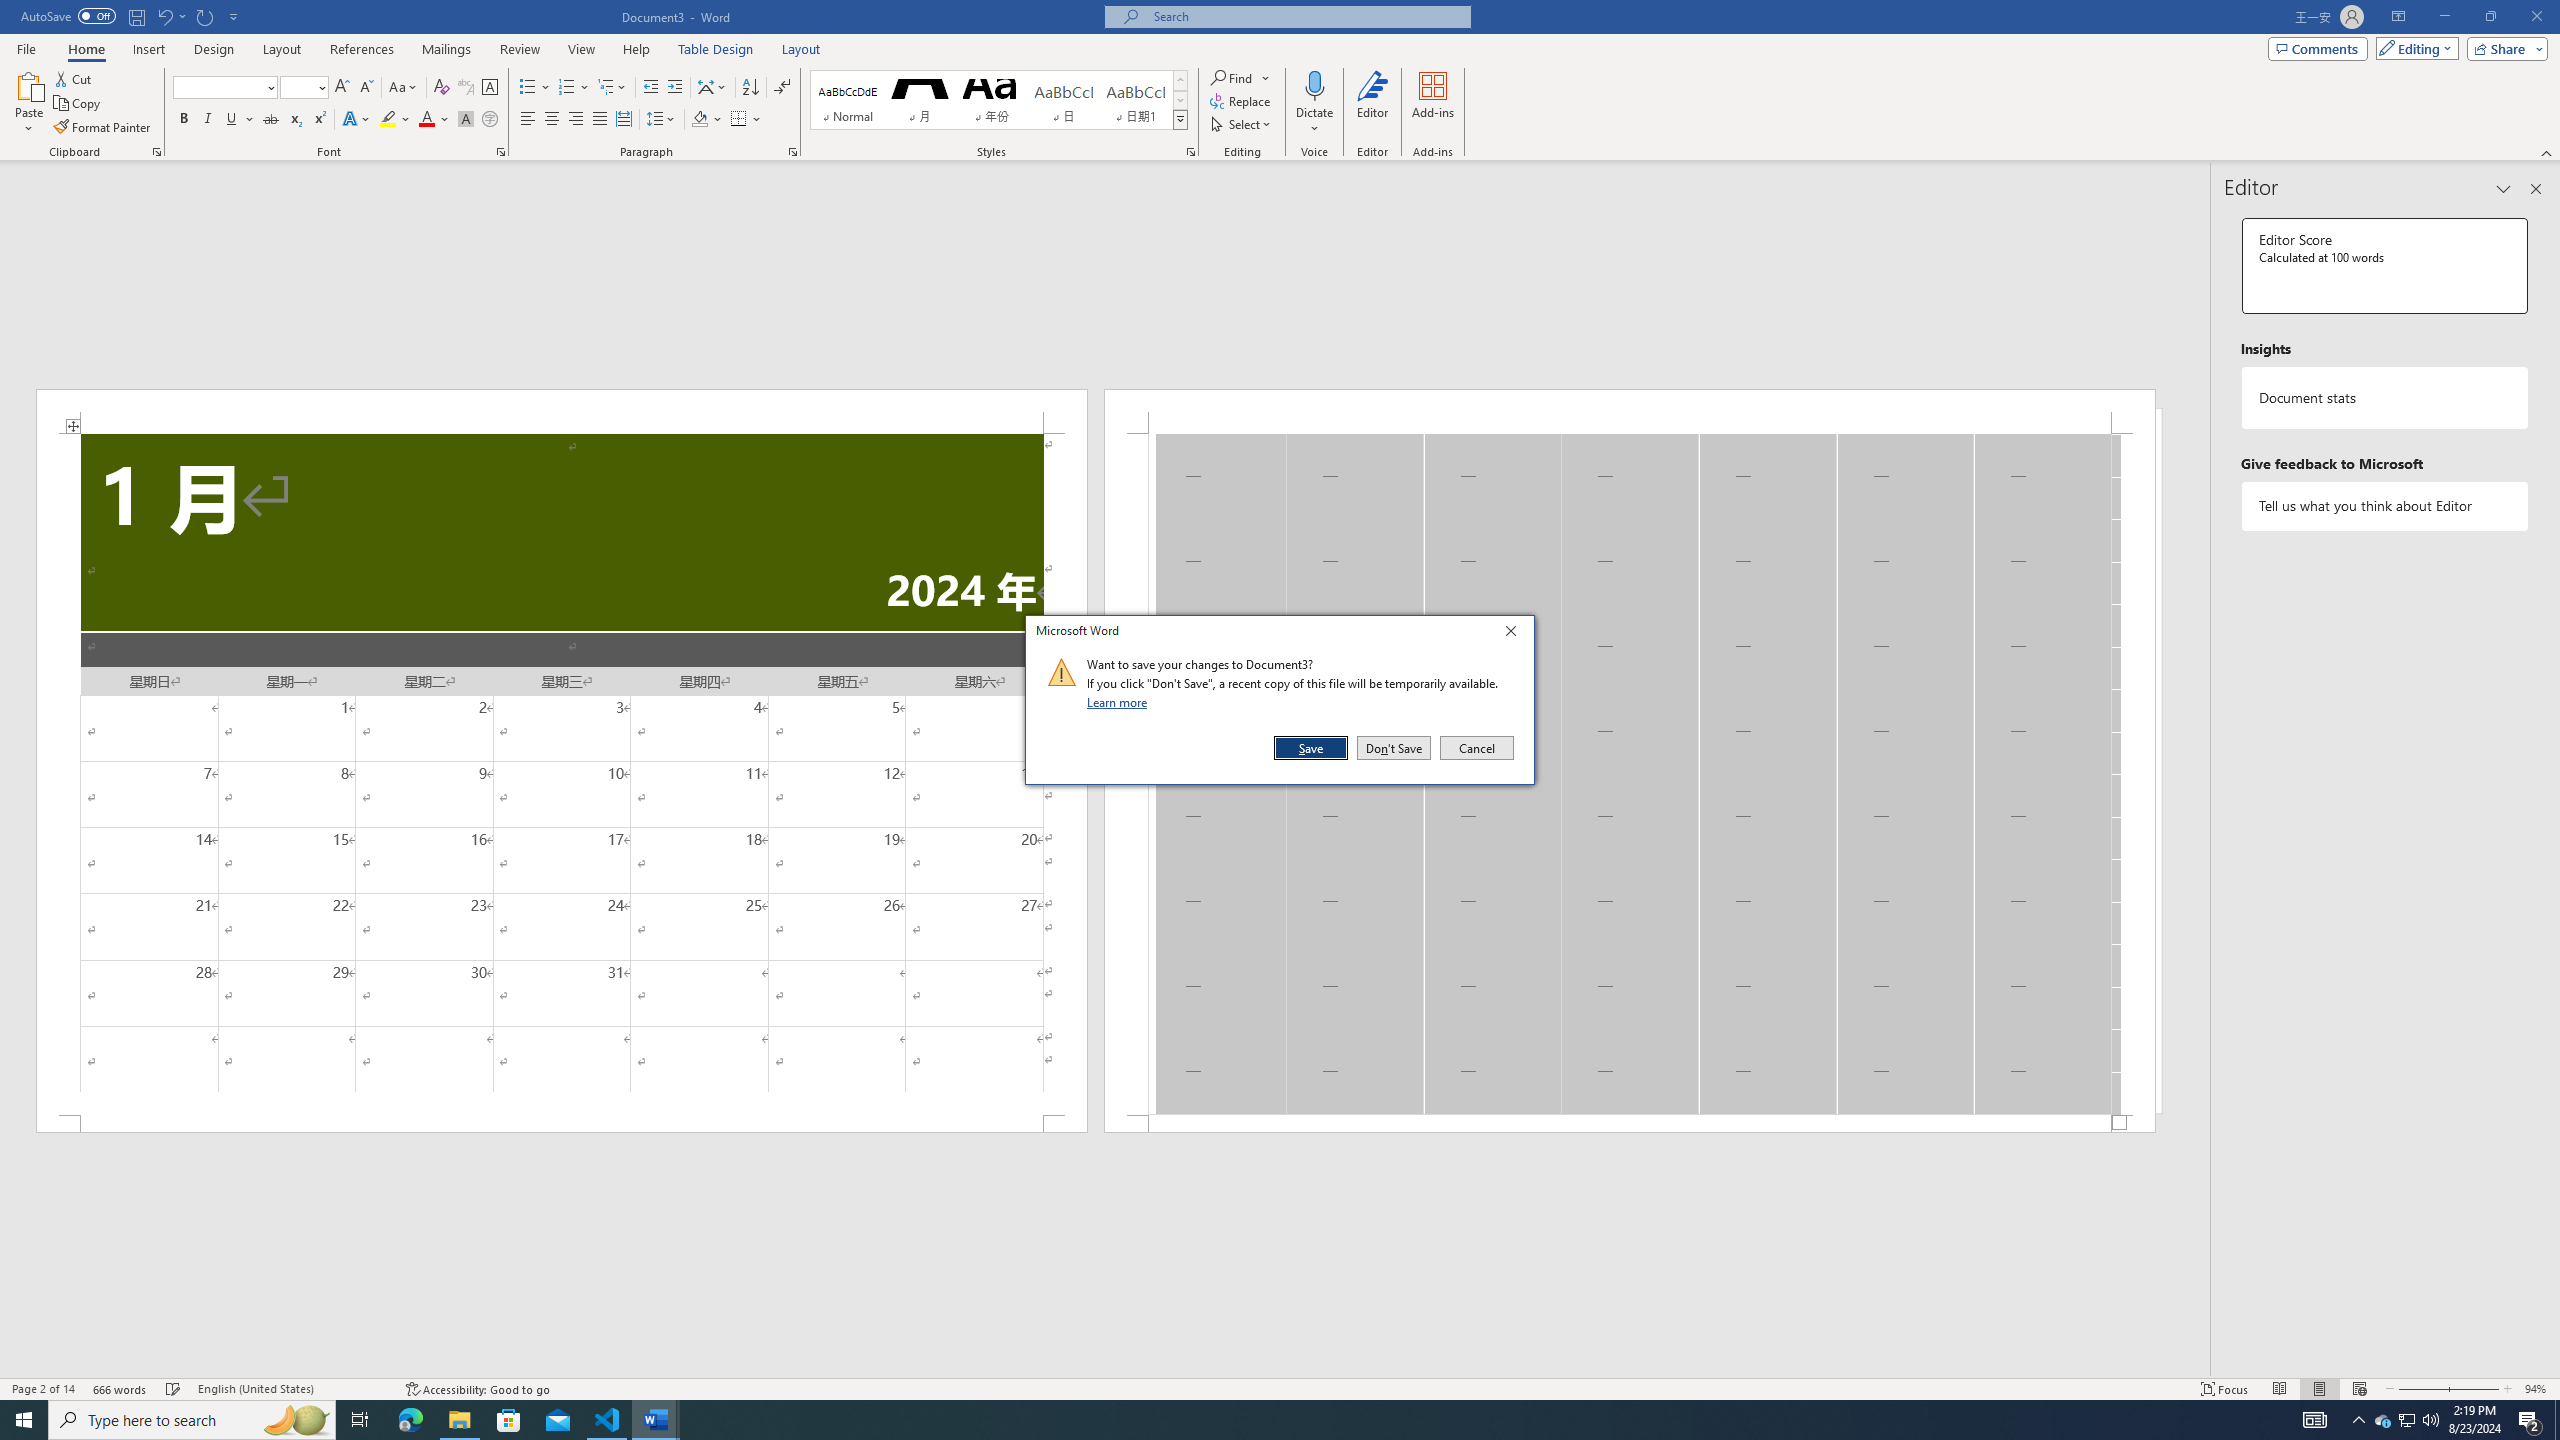  What do you see at coordinates (459, 1420) in the screenshot?
I see `File Explorer - 1 running window` at bounding box center [459, 1420].